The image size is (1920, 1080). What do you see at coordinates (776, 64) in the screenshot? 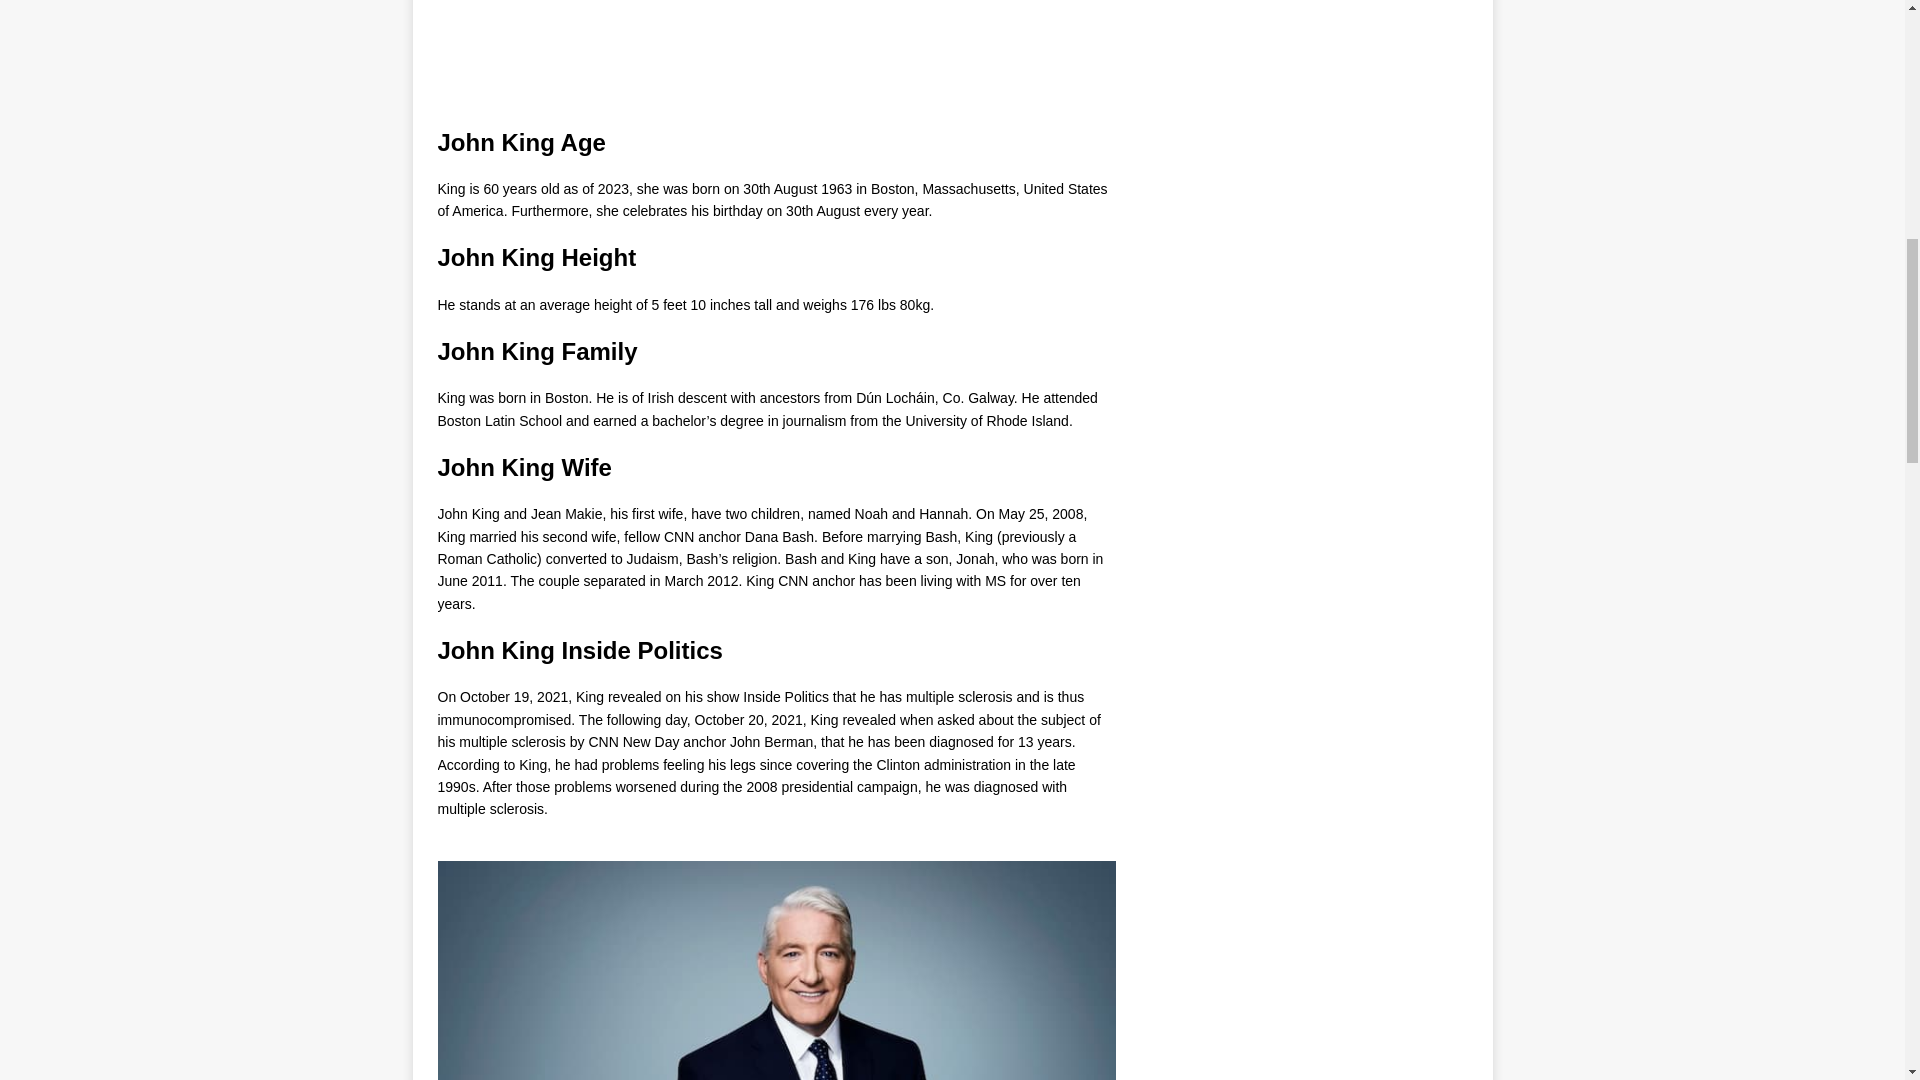
I see `Advertisement` at bounding box center [776, 64].